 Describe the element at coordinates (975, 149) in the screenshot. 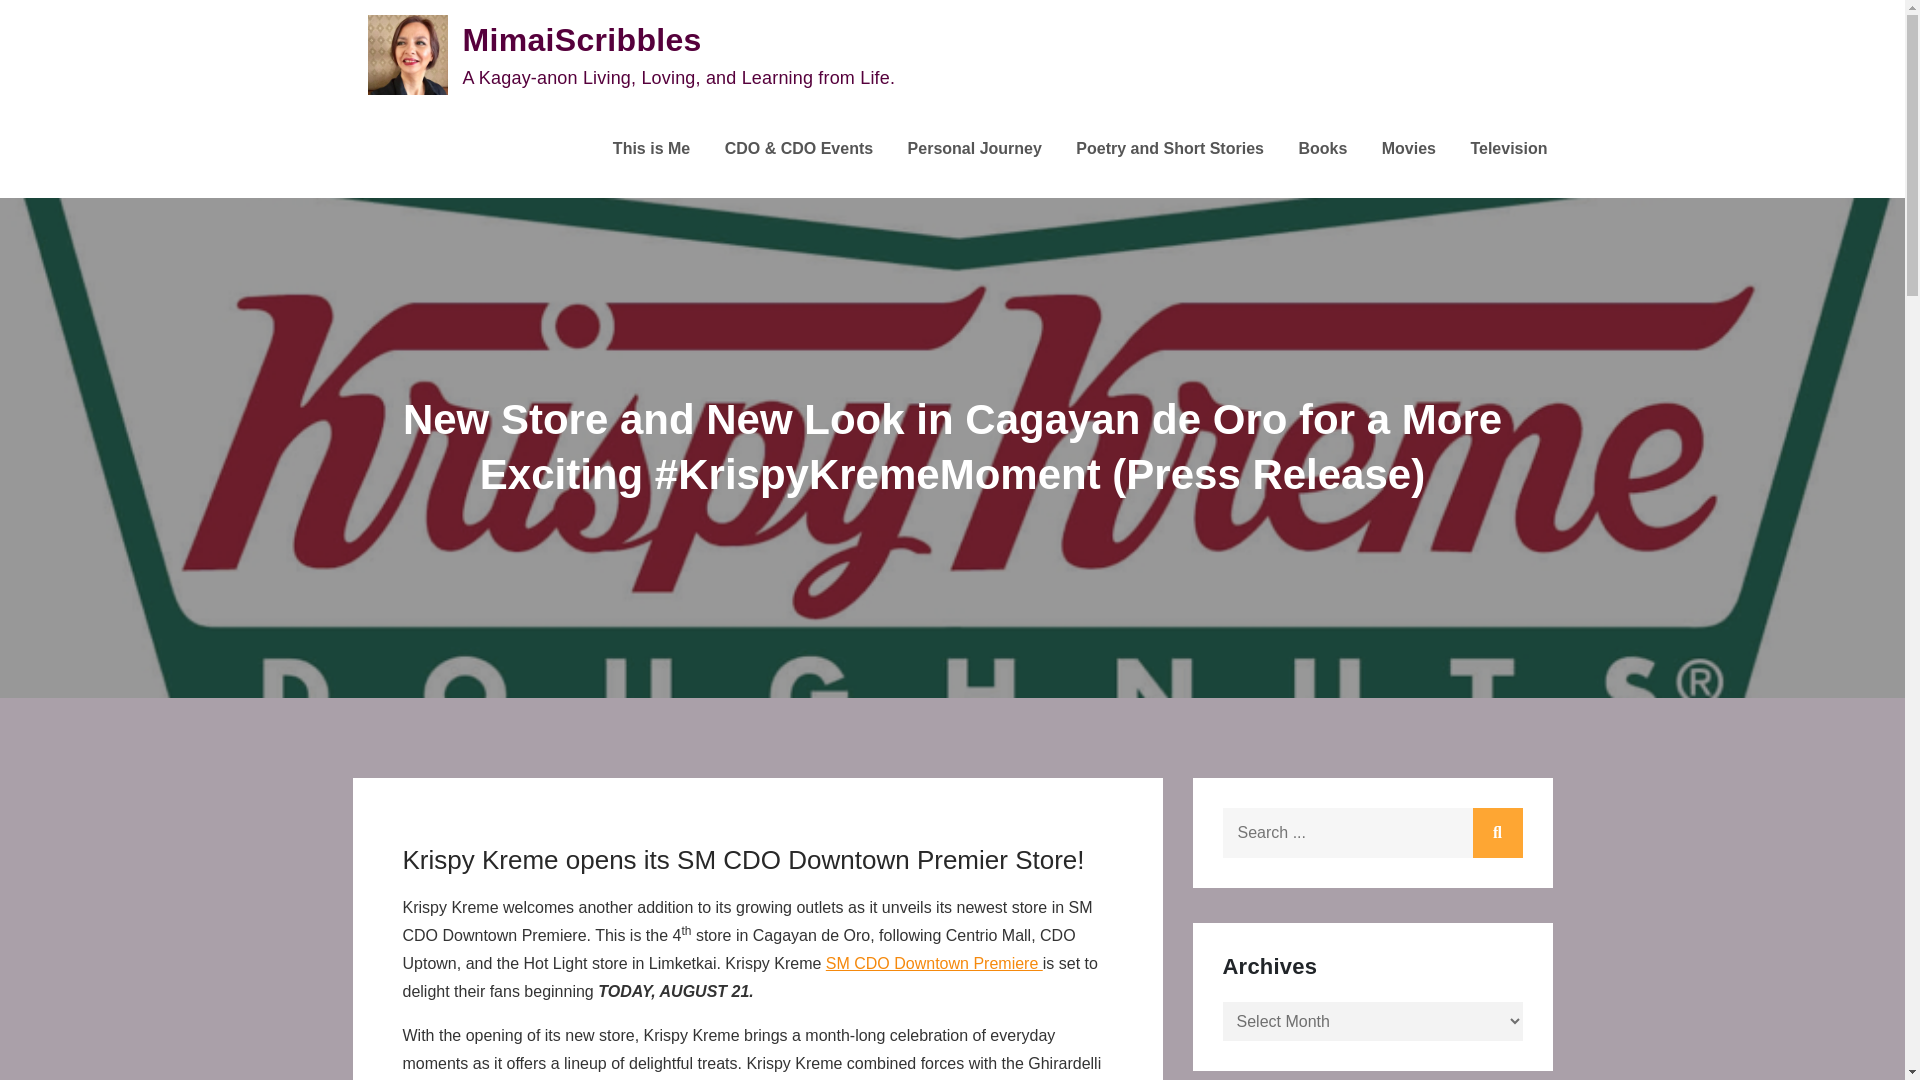

I see `Personal Journey` at that location.